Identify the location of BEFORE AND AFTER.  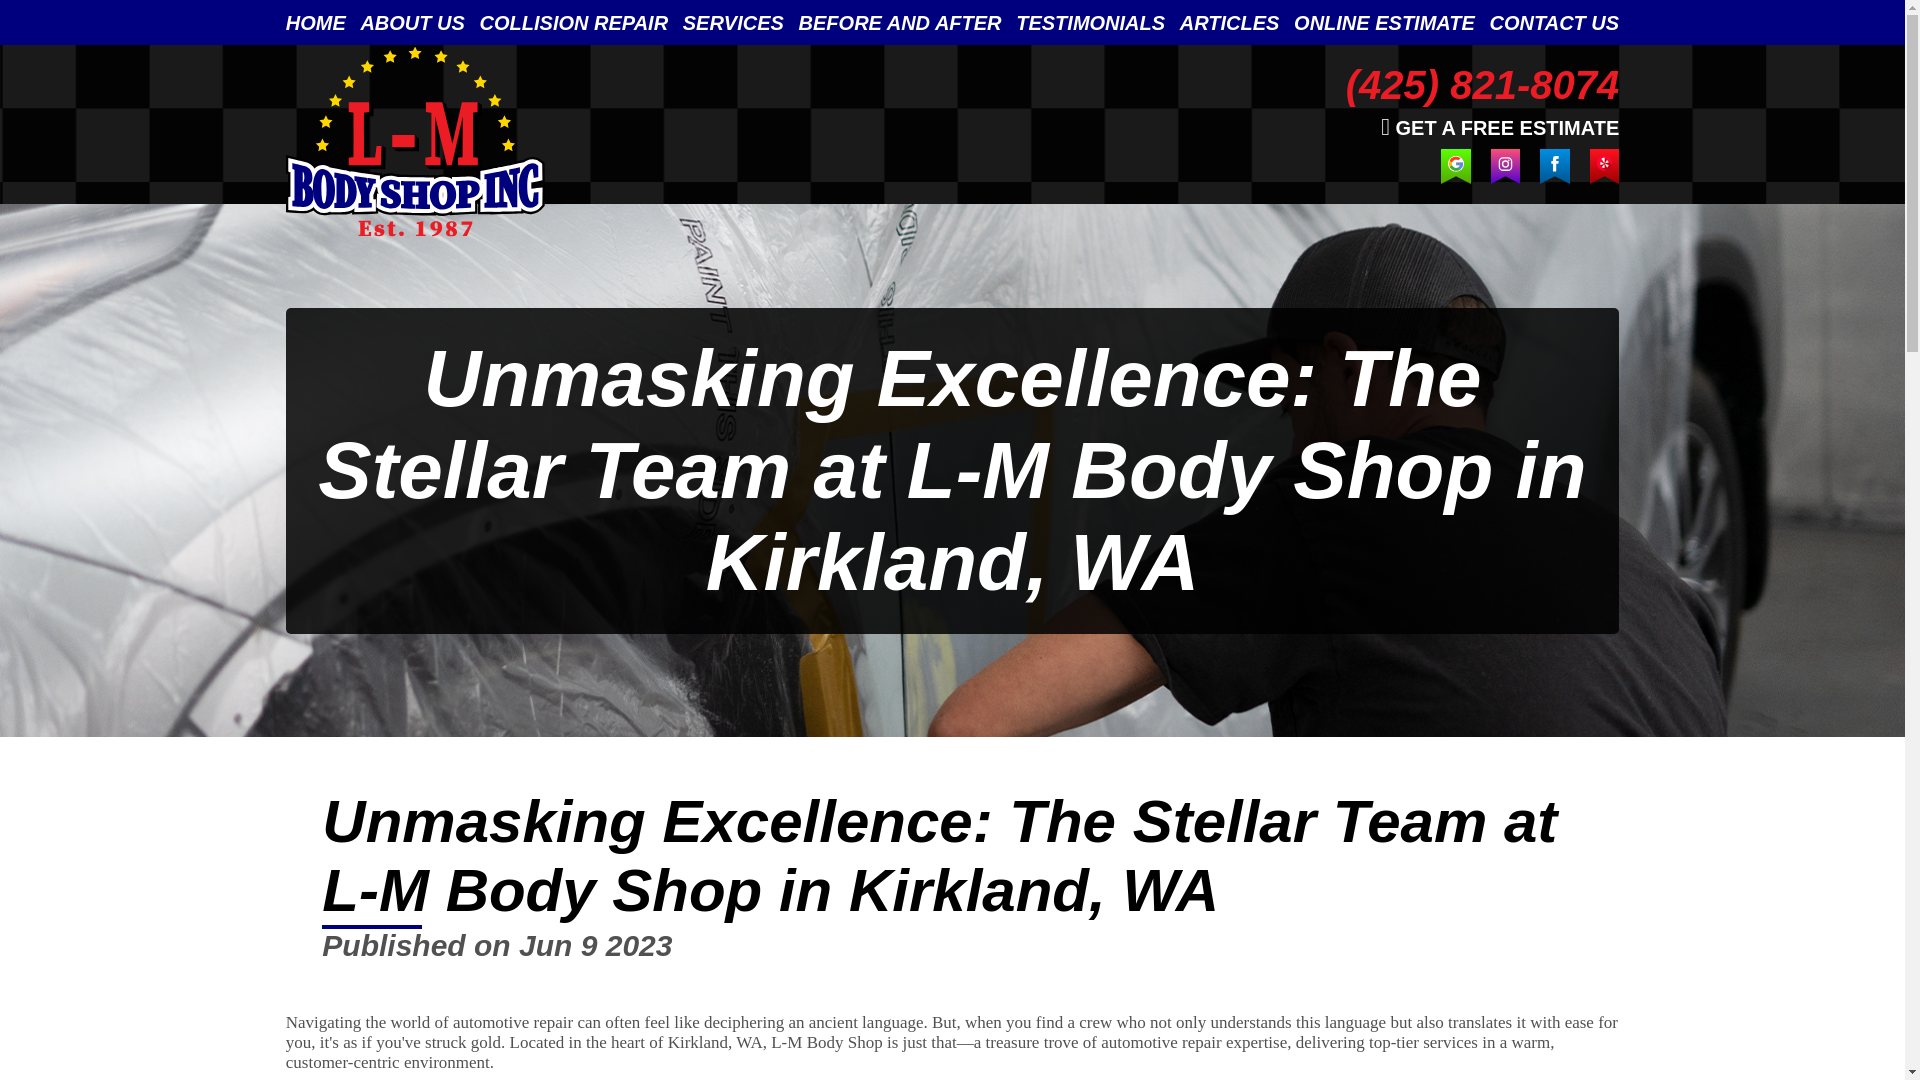
(900, 22).